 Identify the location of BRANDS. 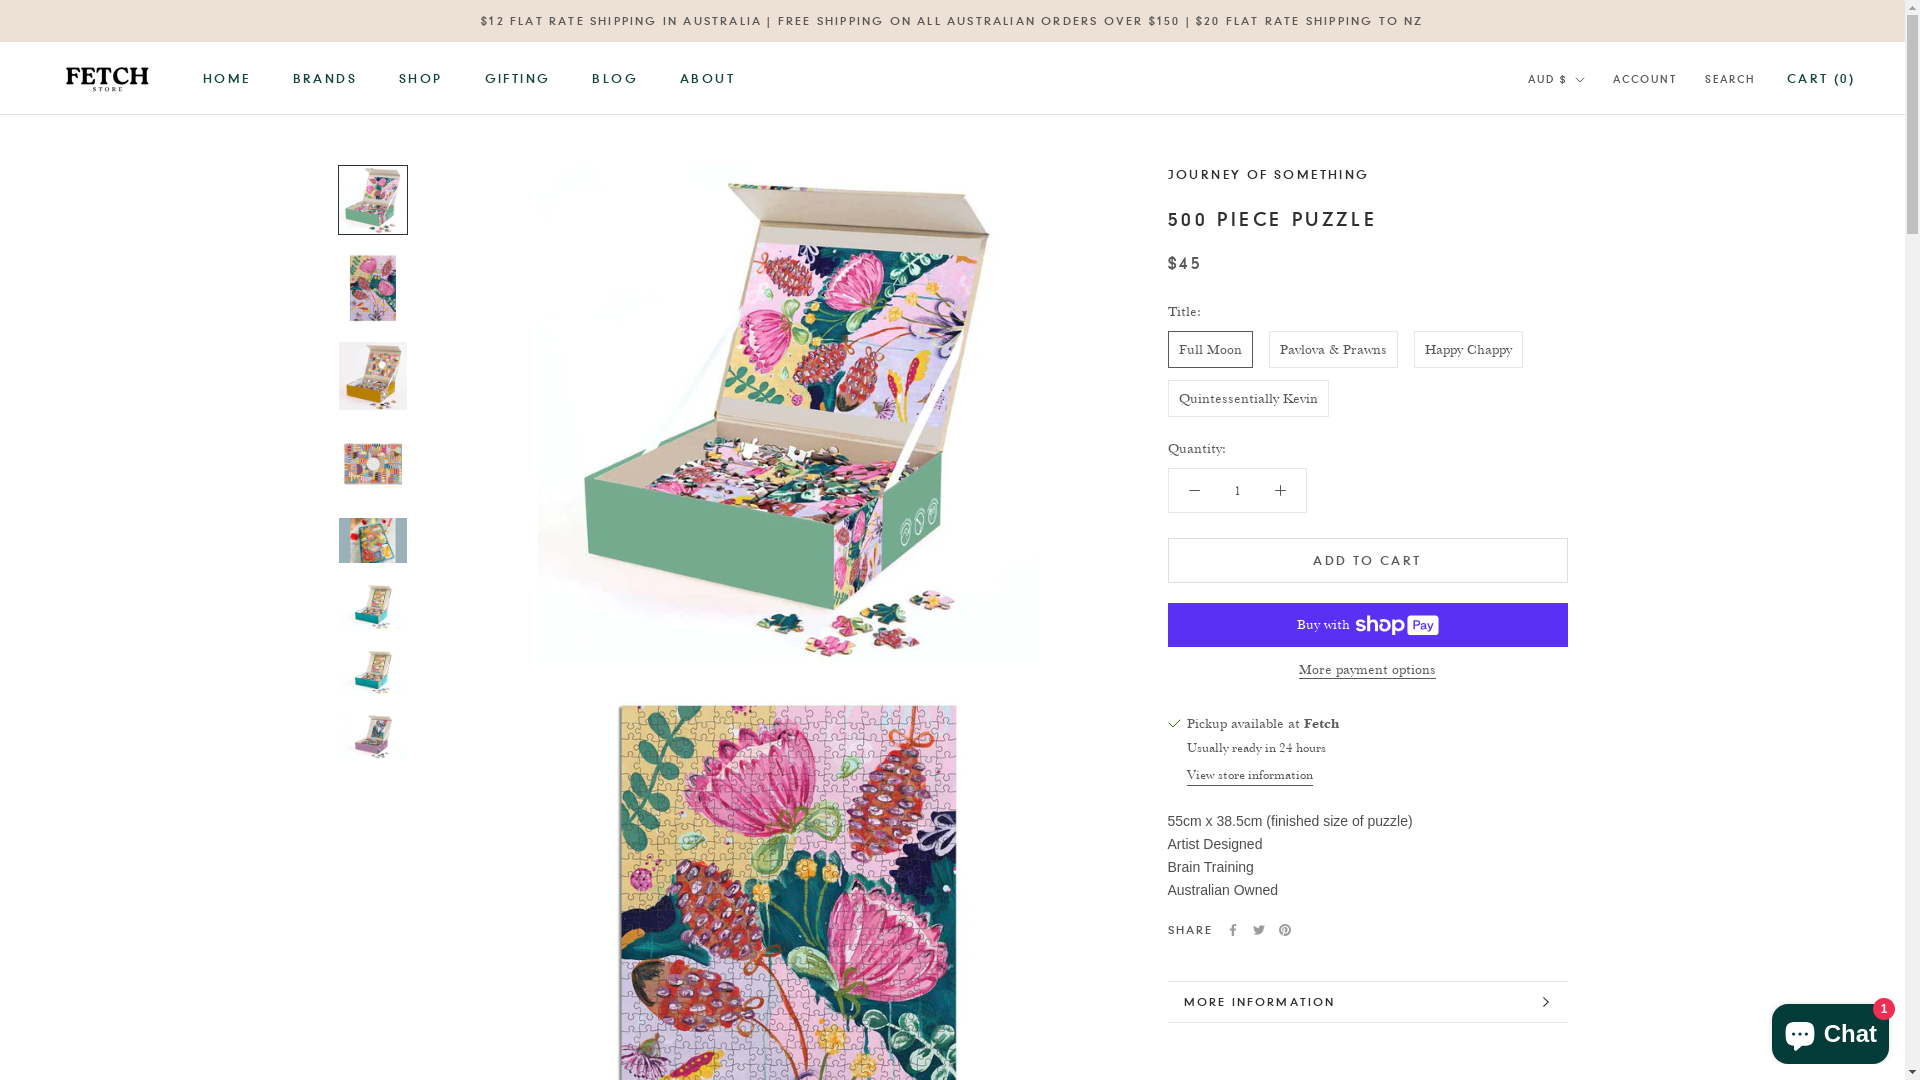
(325, 78).